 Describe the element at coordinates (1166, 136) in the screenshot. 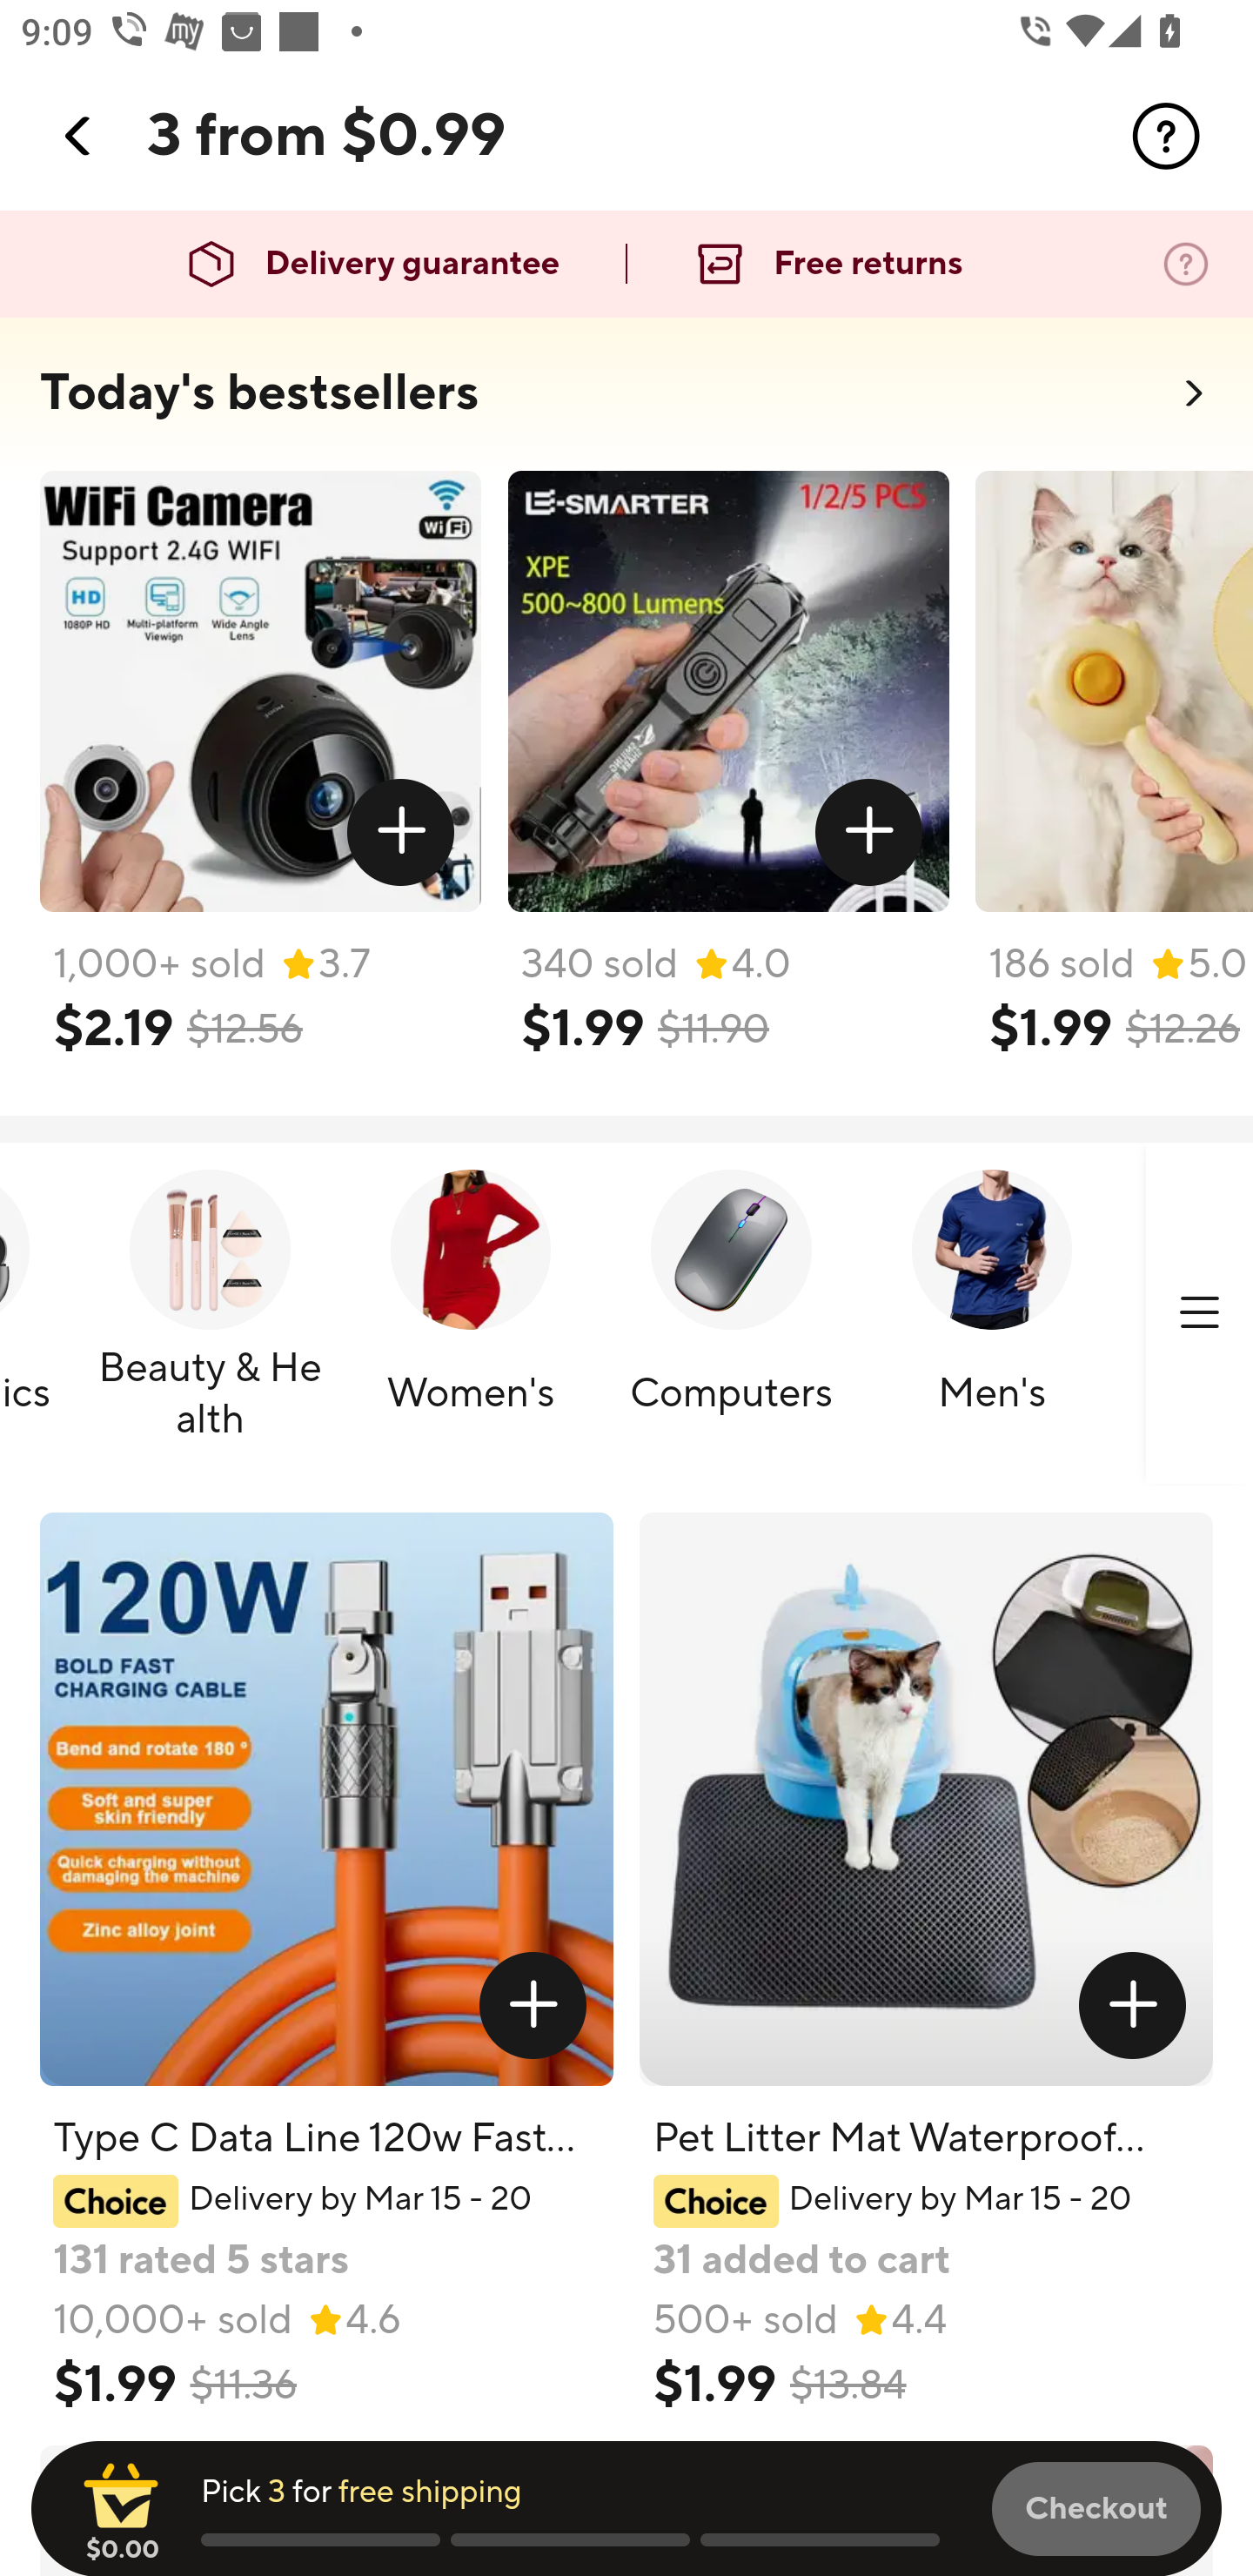

I see `` at that location.